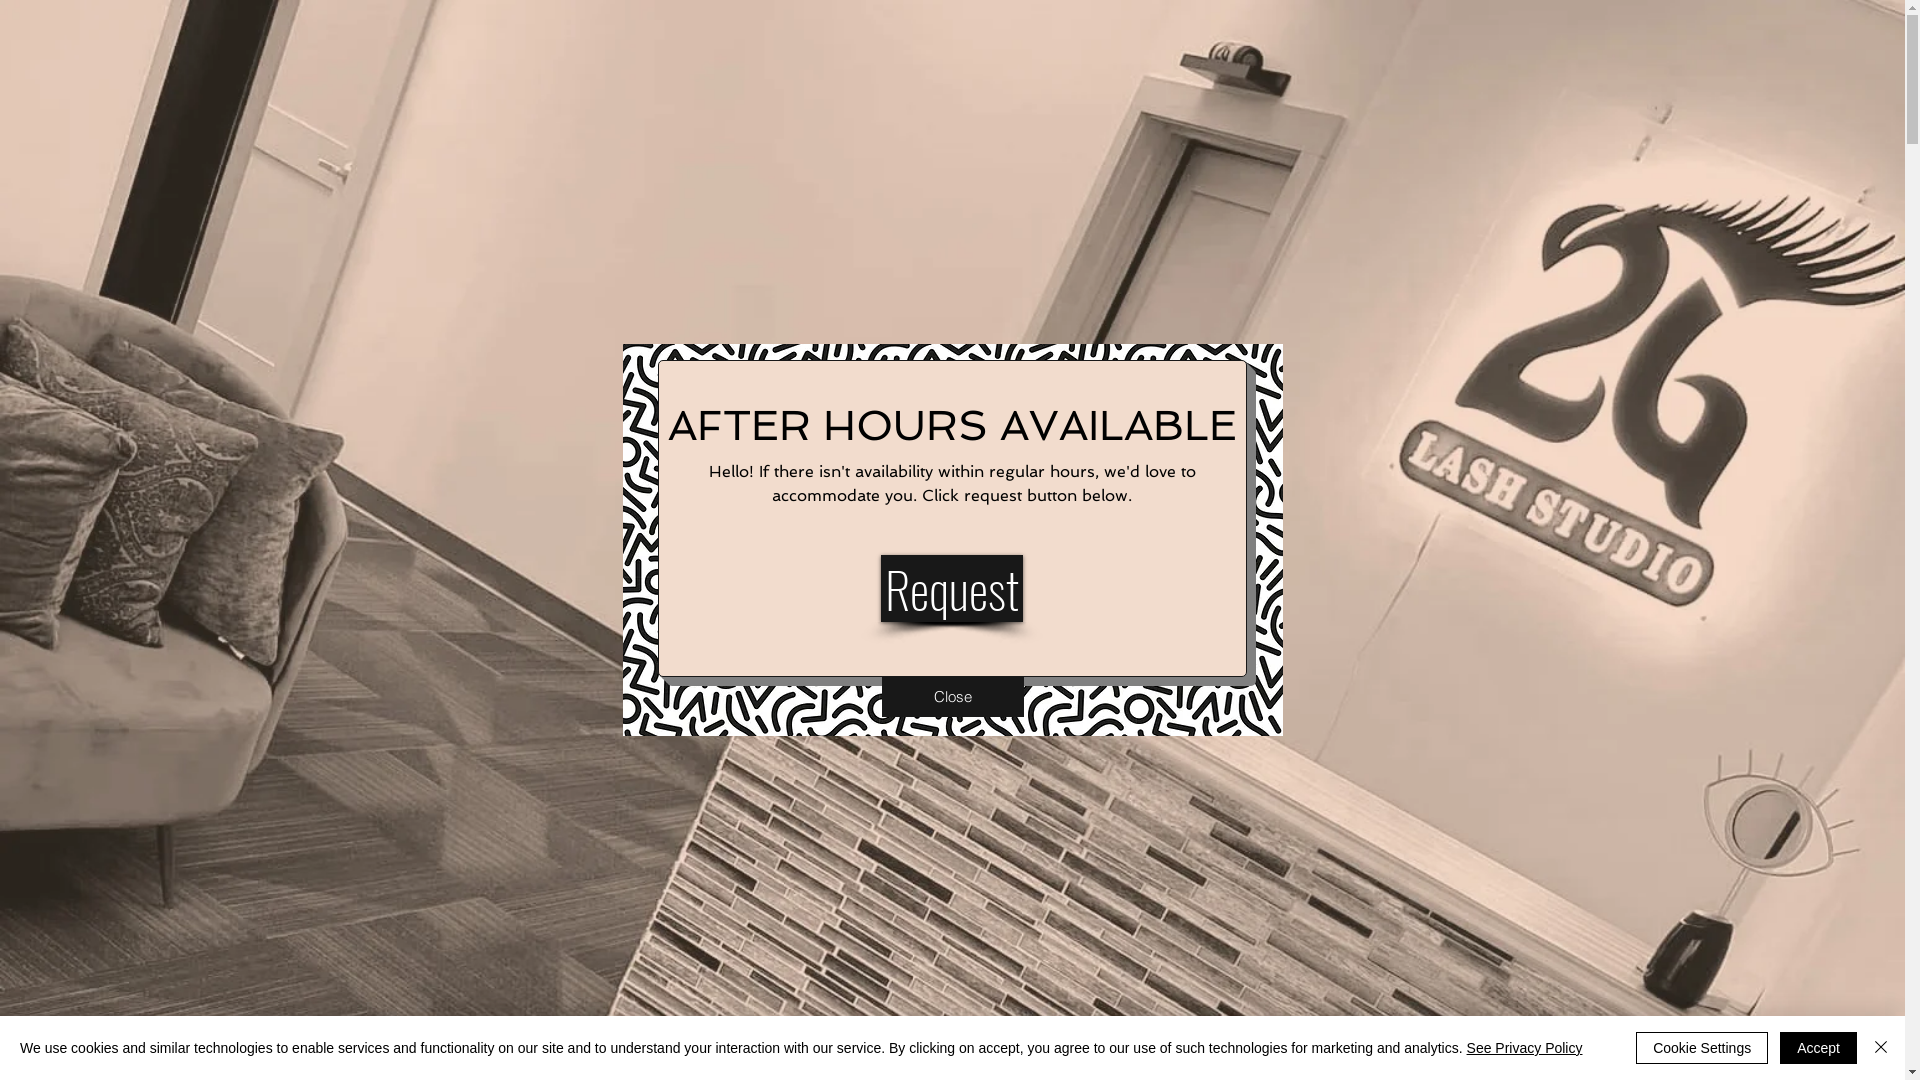 This screenshot has width=1920, height=1080. What do you see at coordinates (942, 124) in the screenshot?
I see `Contact` at bounding box center [942, 124].